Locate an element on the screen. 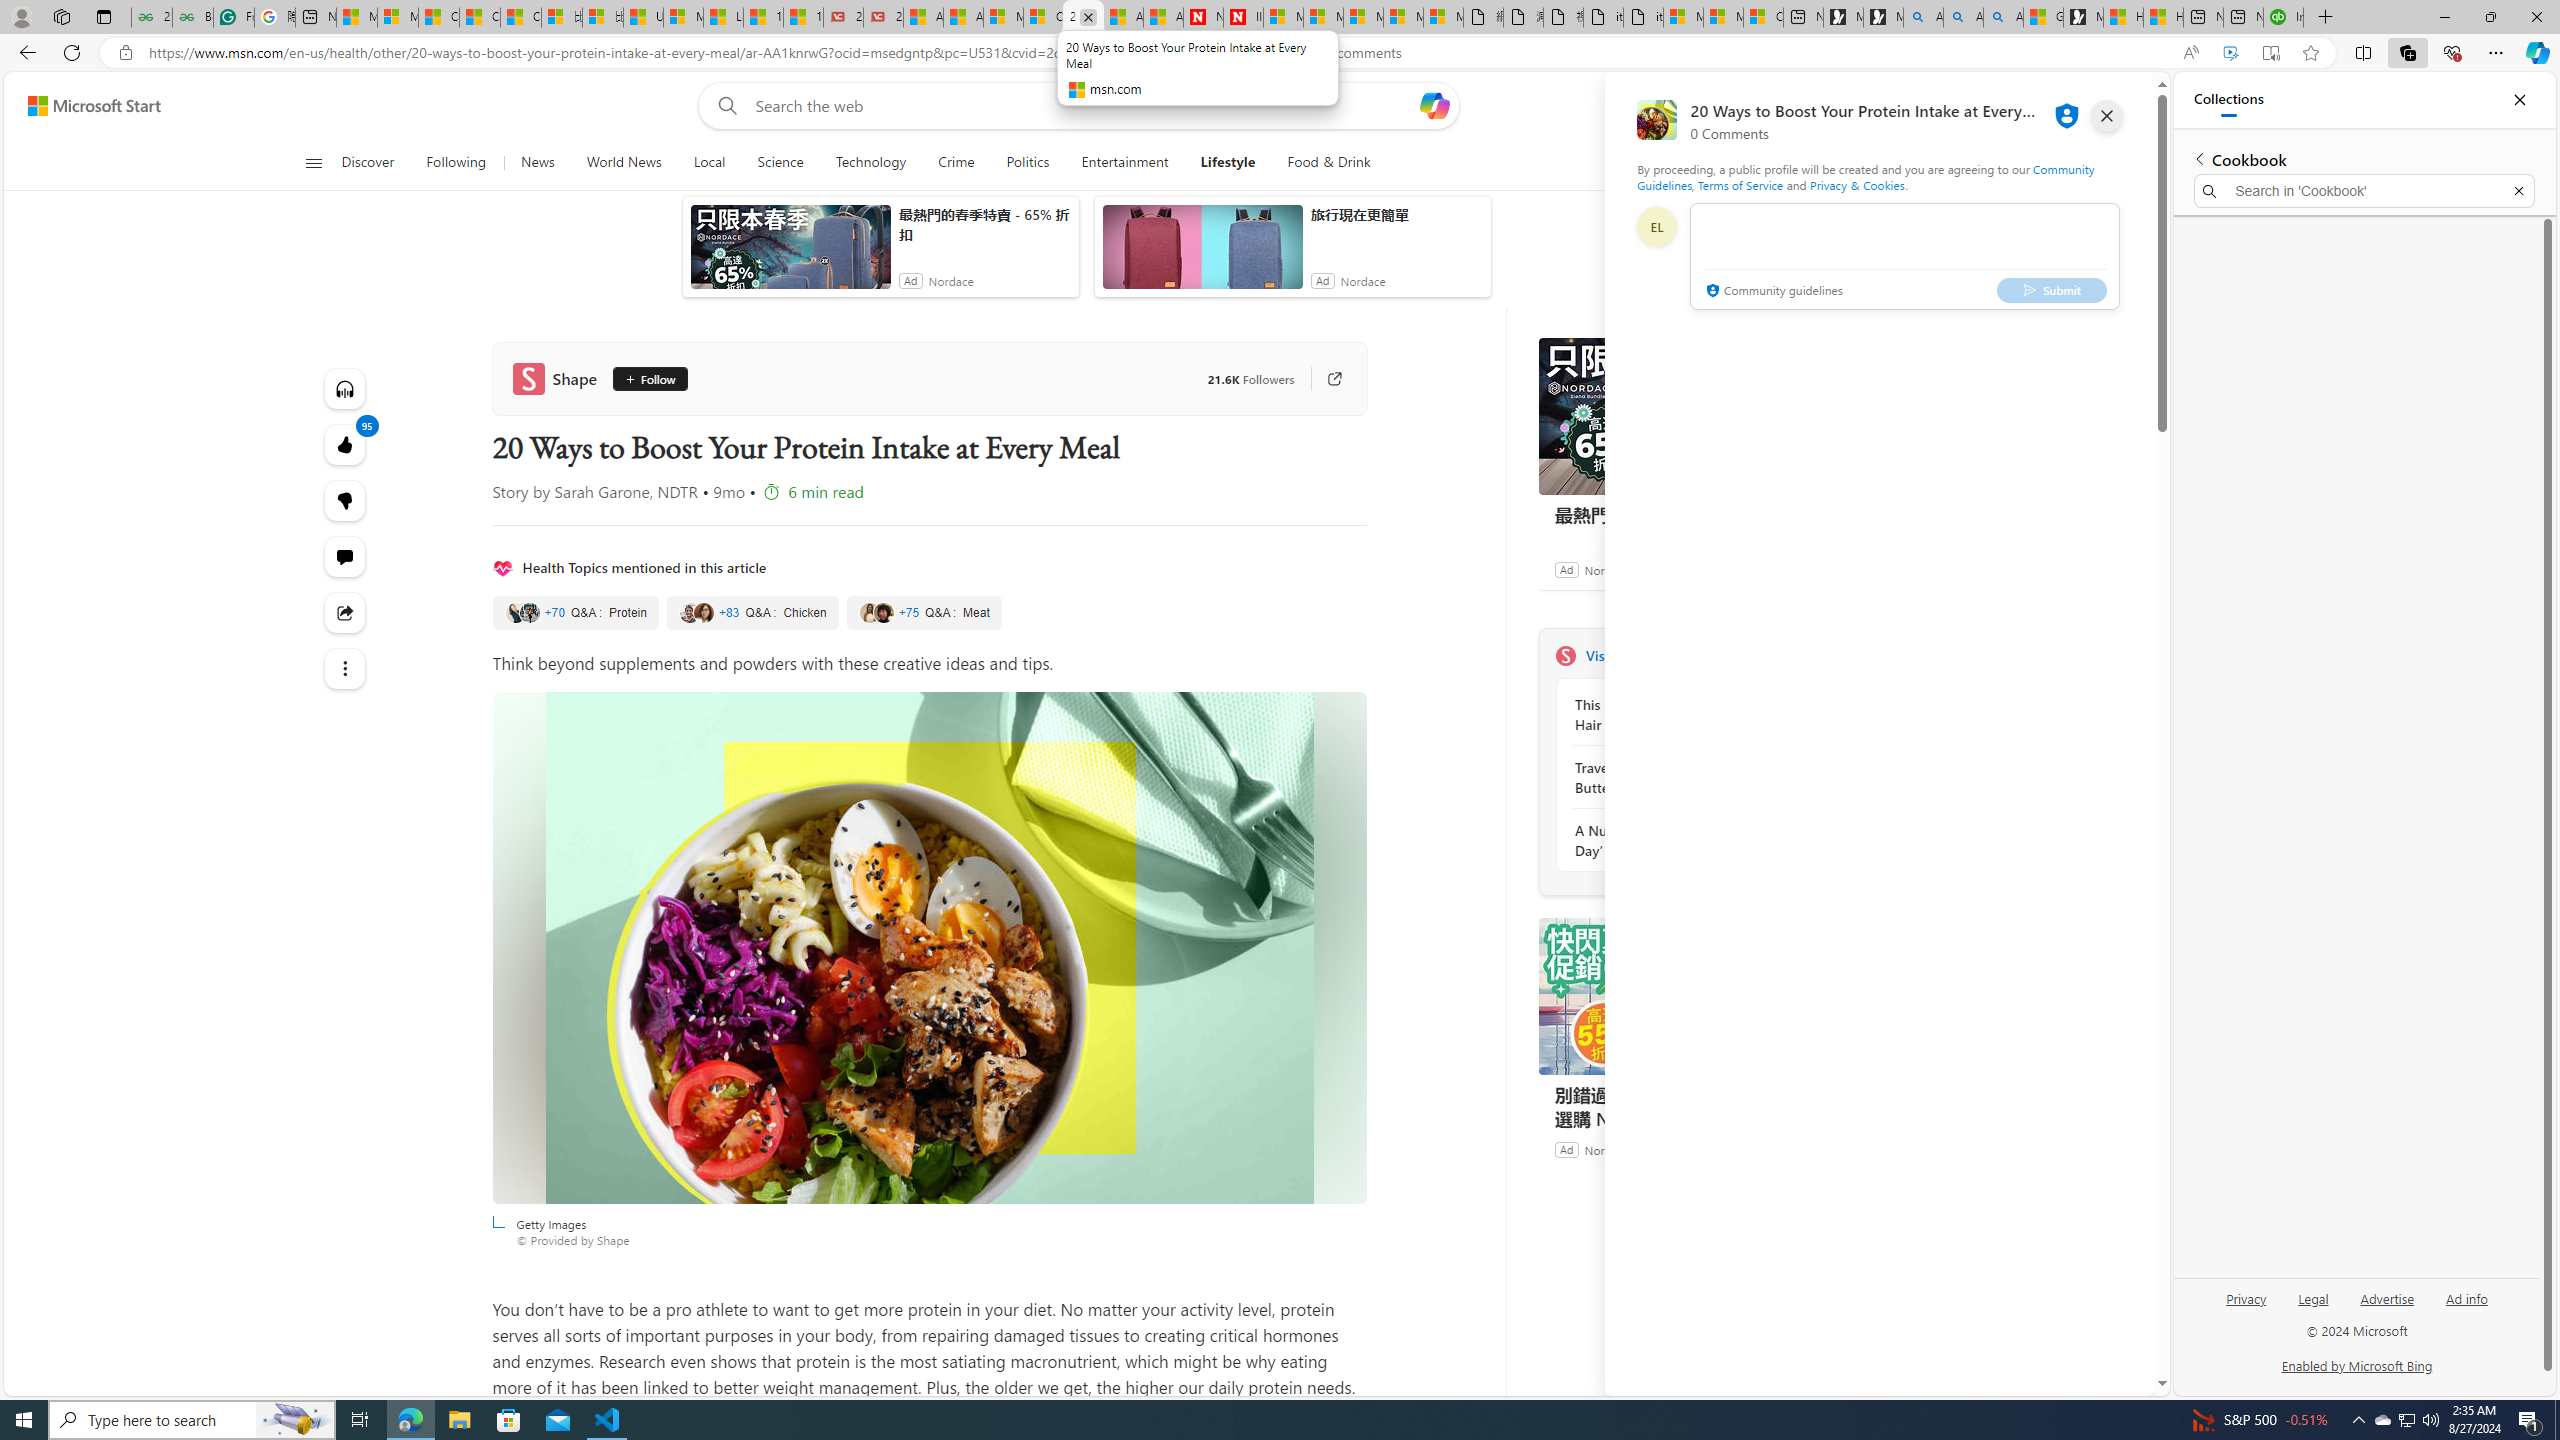 This screenshot has height=1440, width=2560. Share this story is located at coordinates (346, 613).